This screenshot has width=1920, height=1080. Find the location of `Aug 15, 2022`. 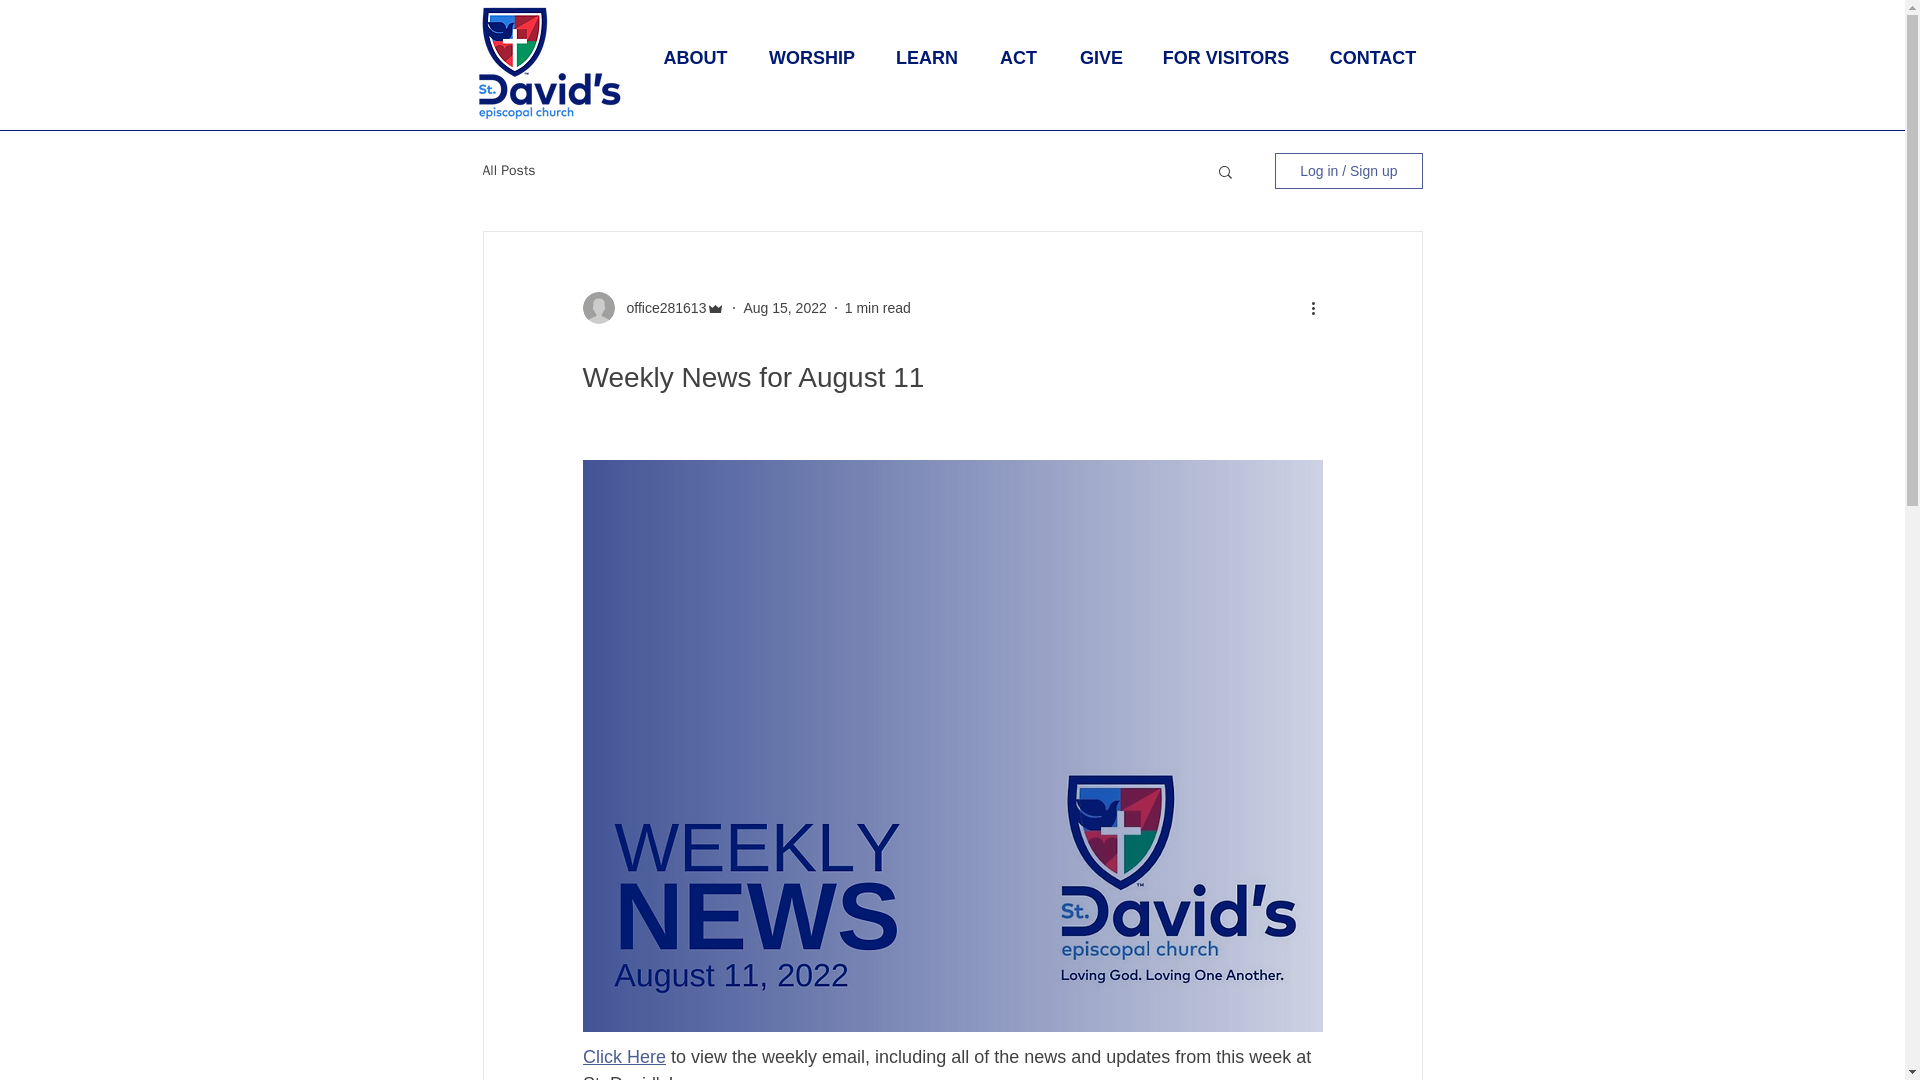

Aug 15, 2022 is located at coordinates (784, 308).